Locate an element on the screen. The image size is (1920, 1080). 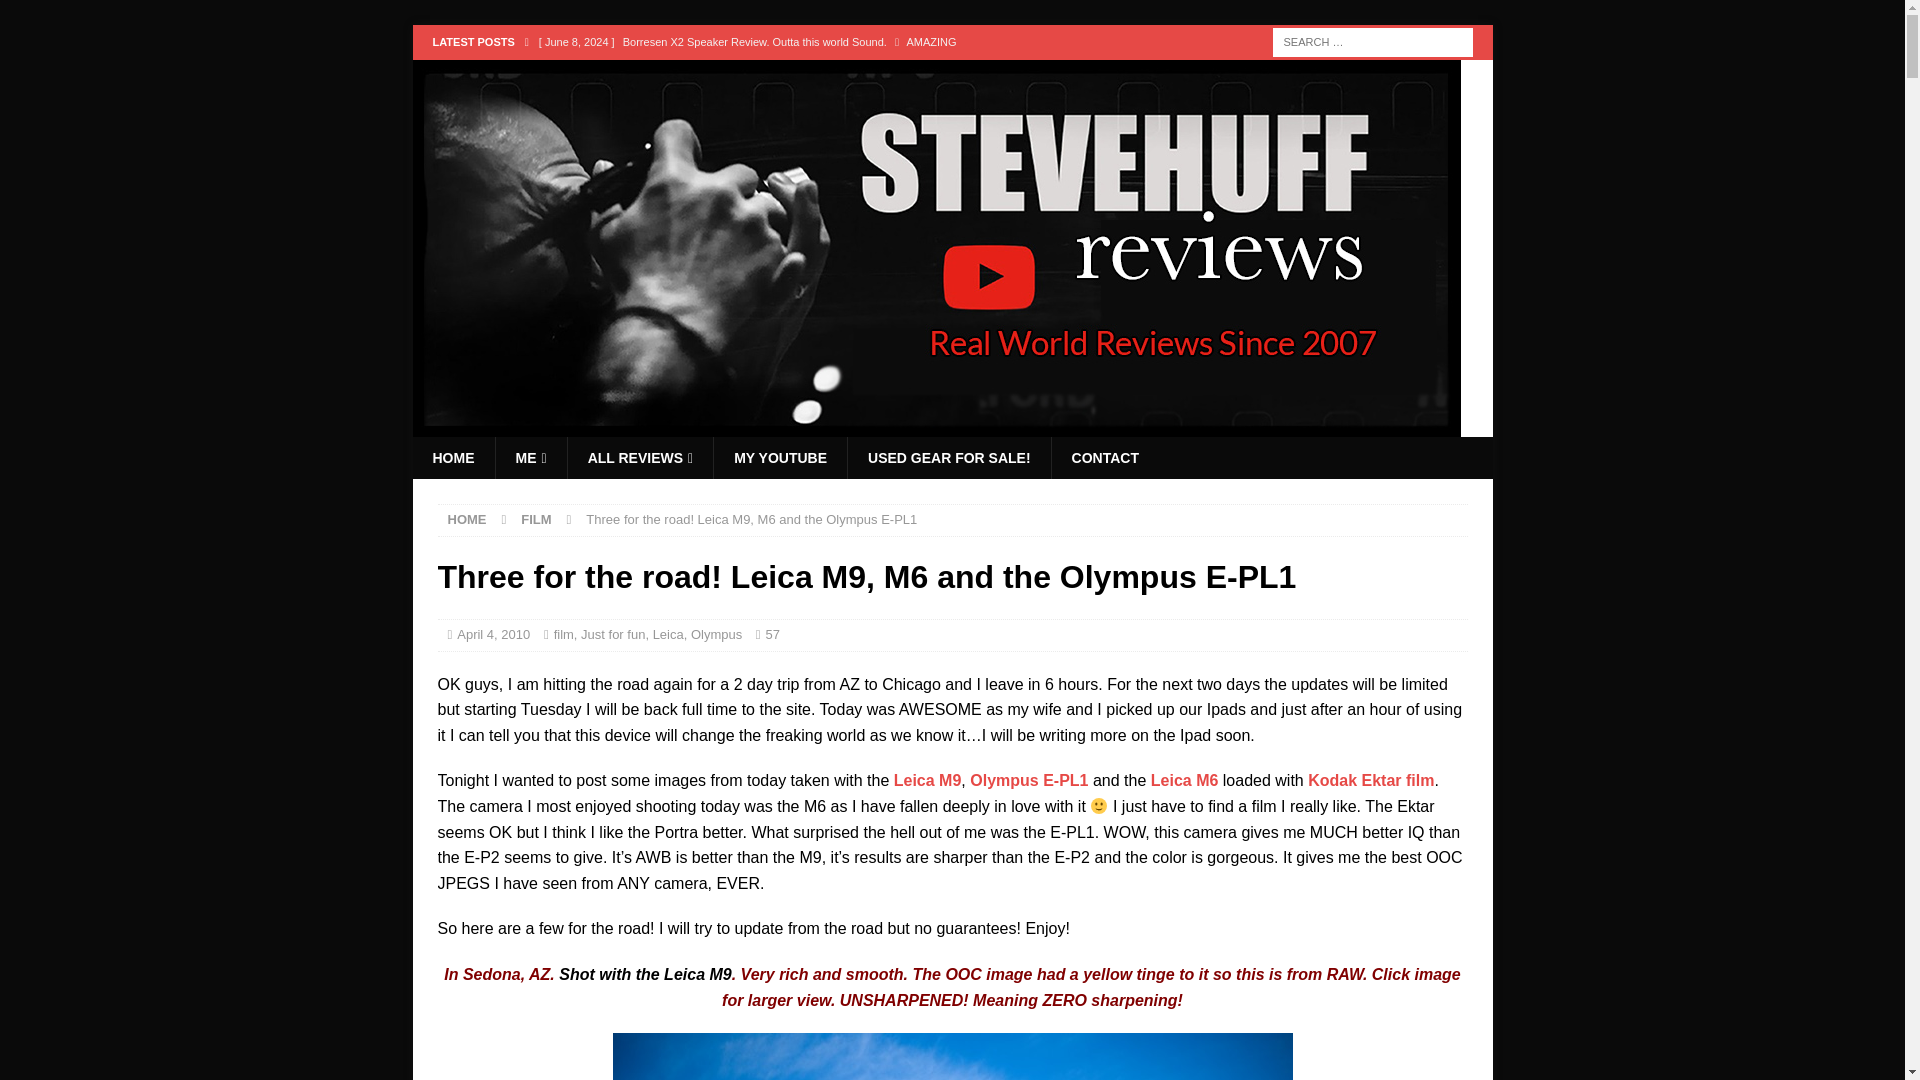
HOME is located at coordinates (452, 458).